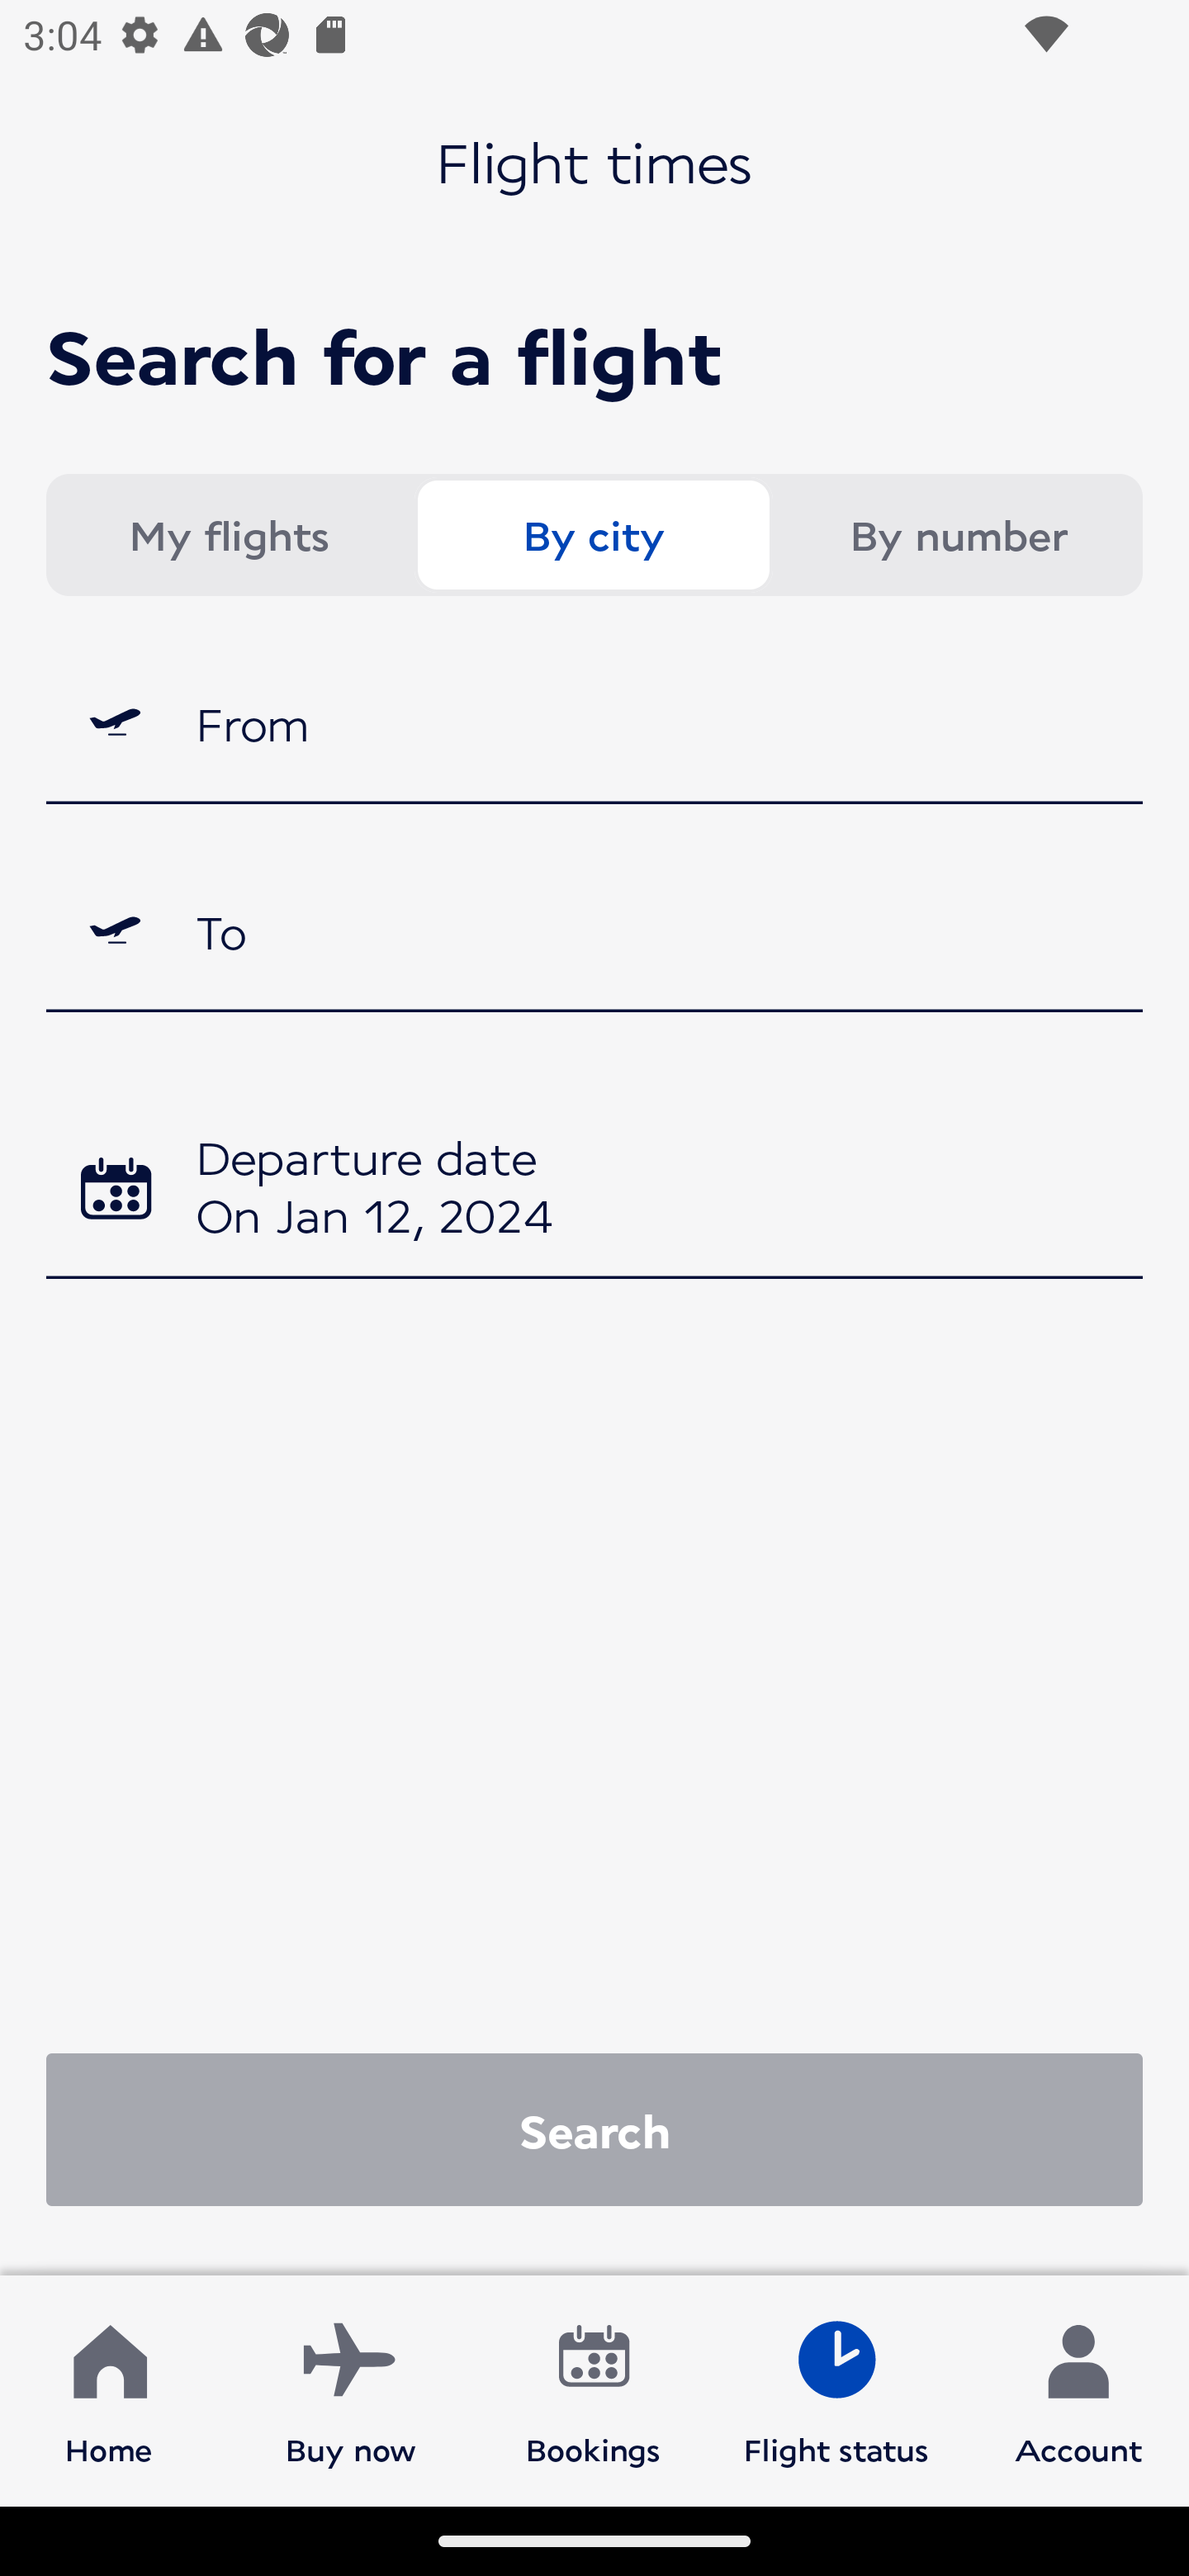  What do you see at coordinates (1078, 2389) in the screenshot?
I see `Account` at bounding box center [1078, 2389].